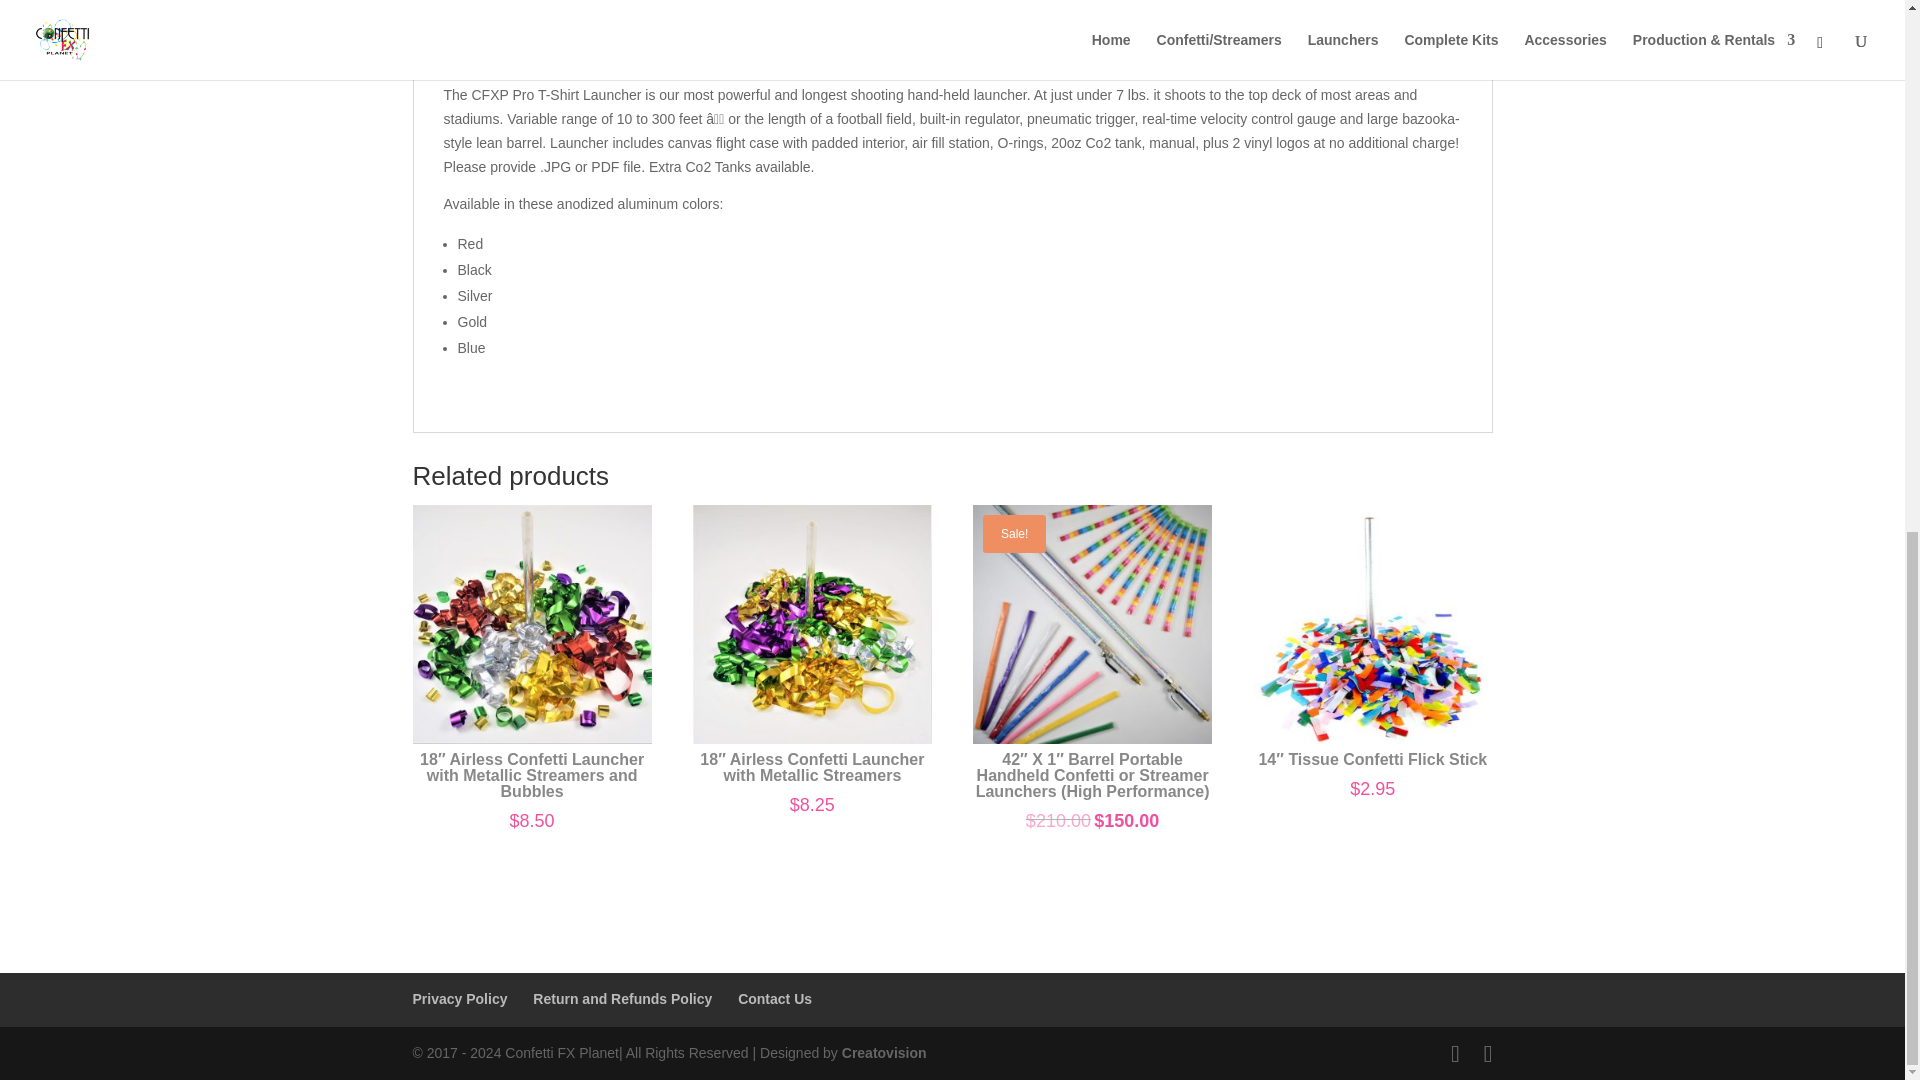 The image size is (1920, 1080). I want to click on Description, so click(482, 43).